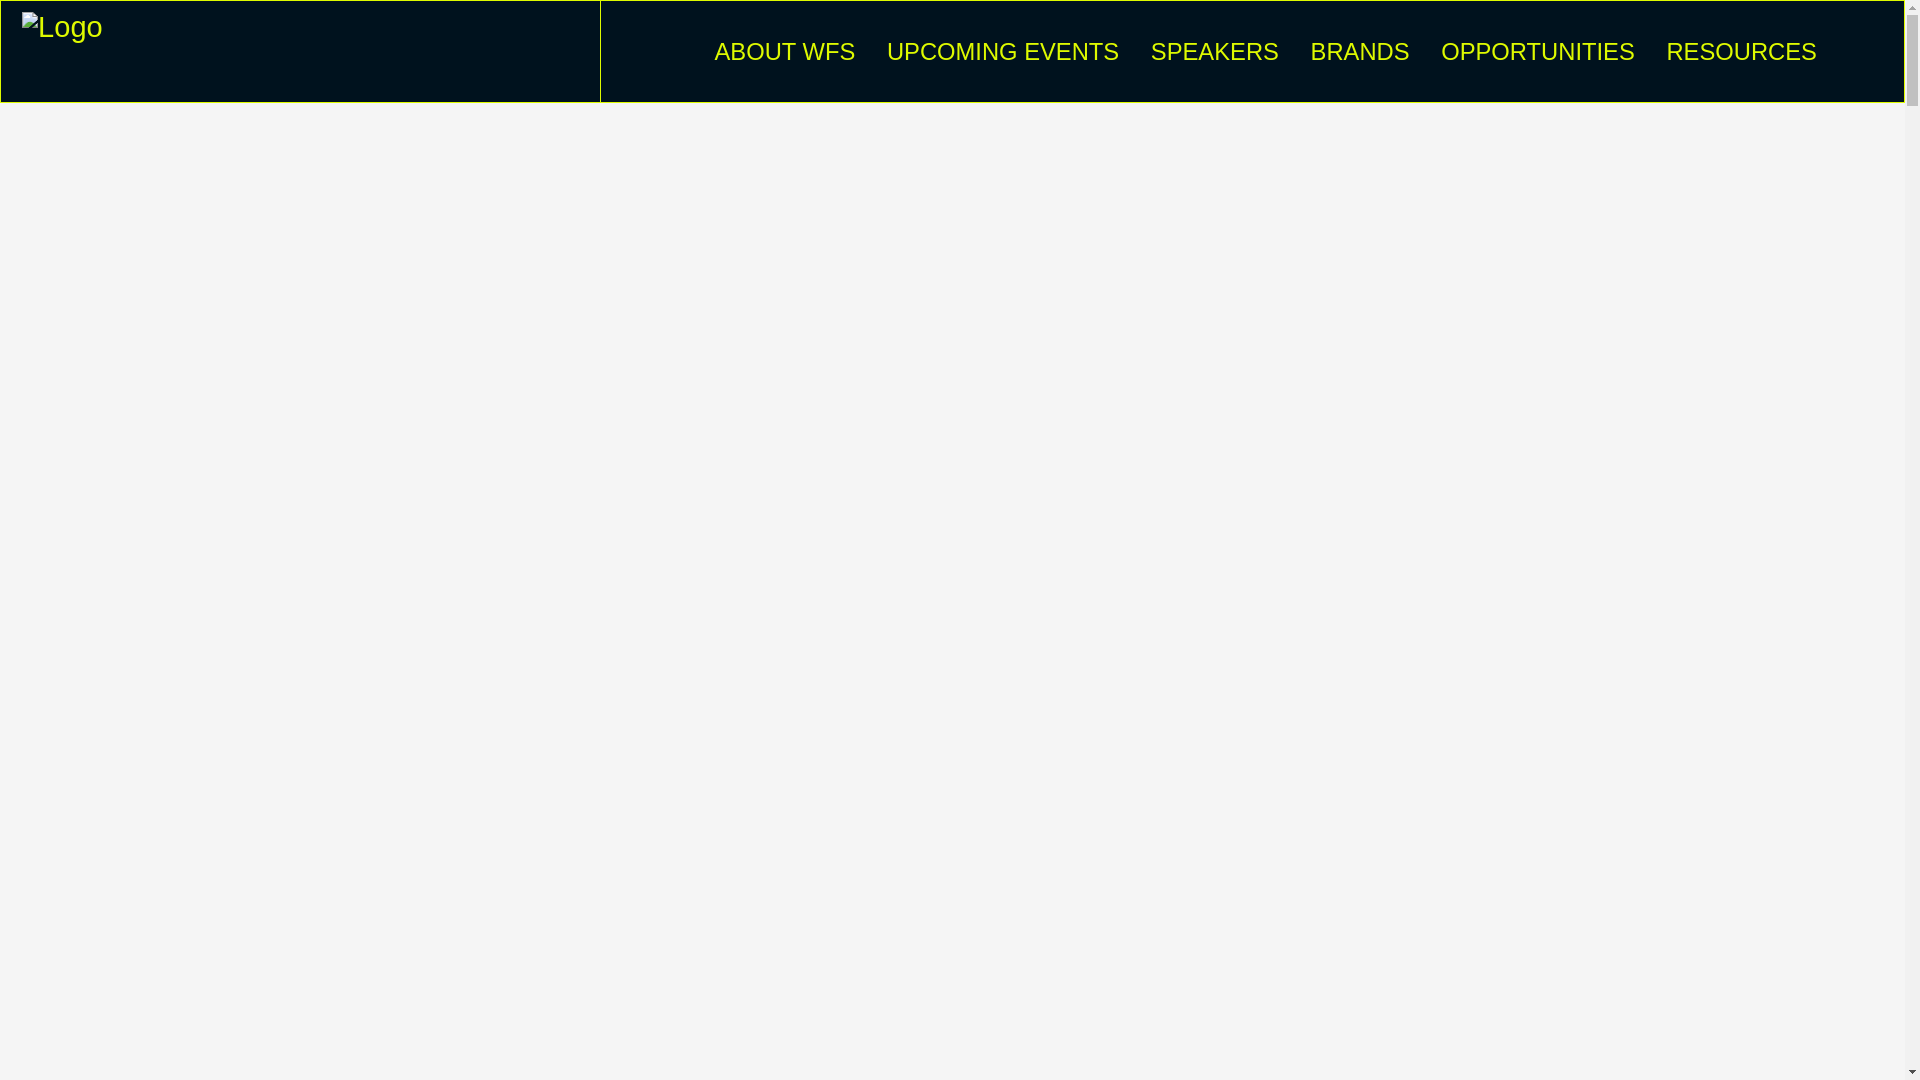 The height and width of the screenshot is (1080, 1920). I want to click on RESOURCES, so click(1741, 51).